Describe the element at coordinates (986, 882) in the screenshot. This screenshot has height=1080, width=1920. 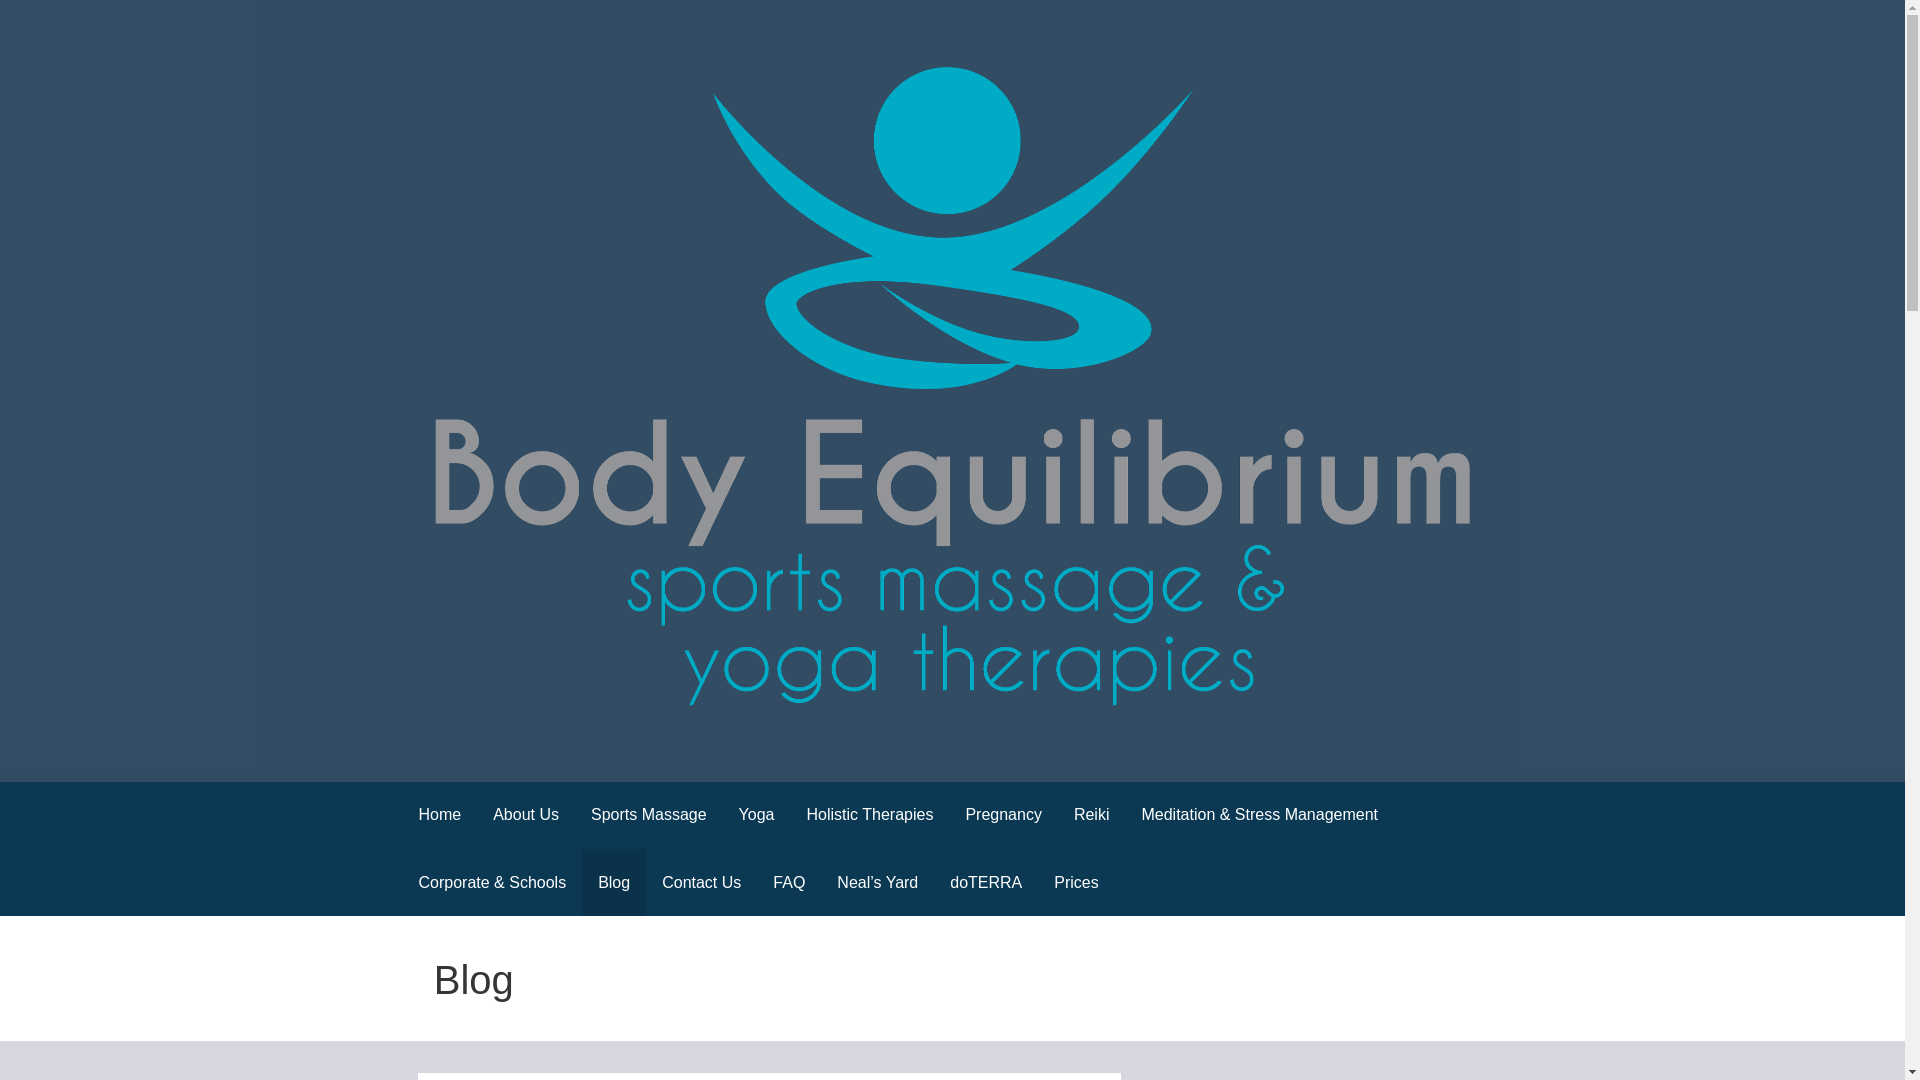
I see `doTERRA` at that location.